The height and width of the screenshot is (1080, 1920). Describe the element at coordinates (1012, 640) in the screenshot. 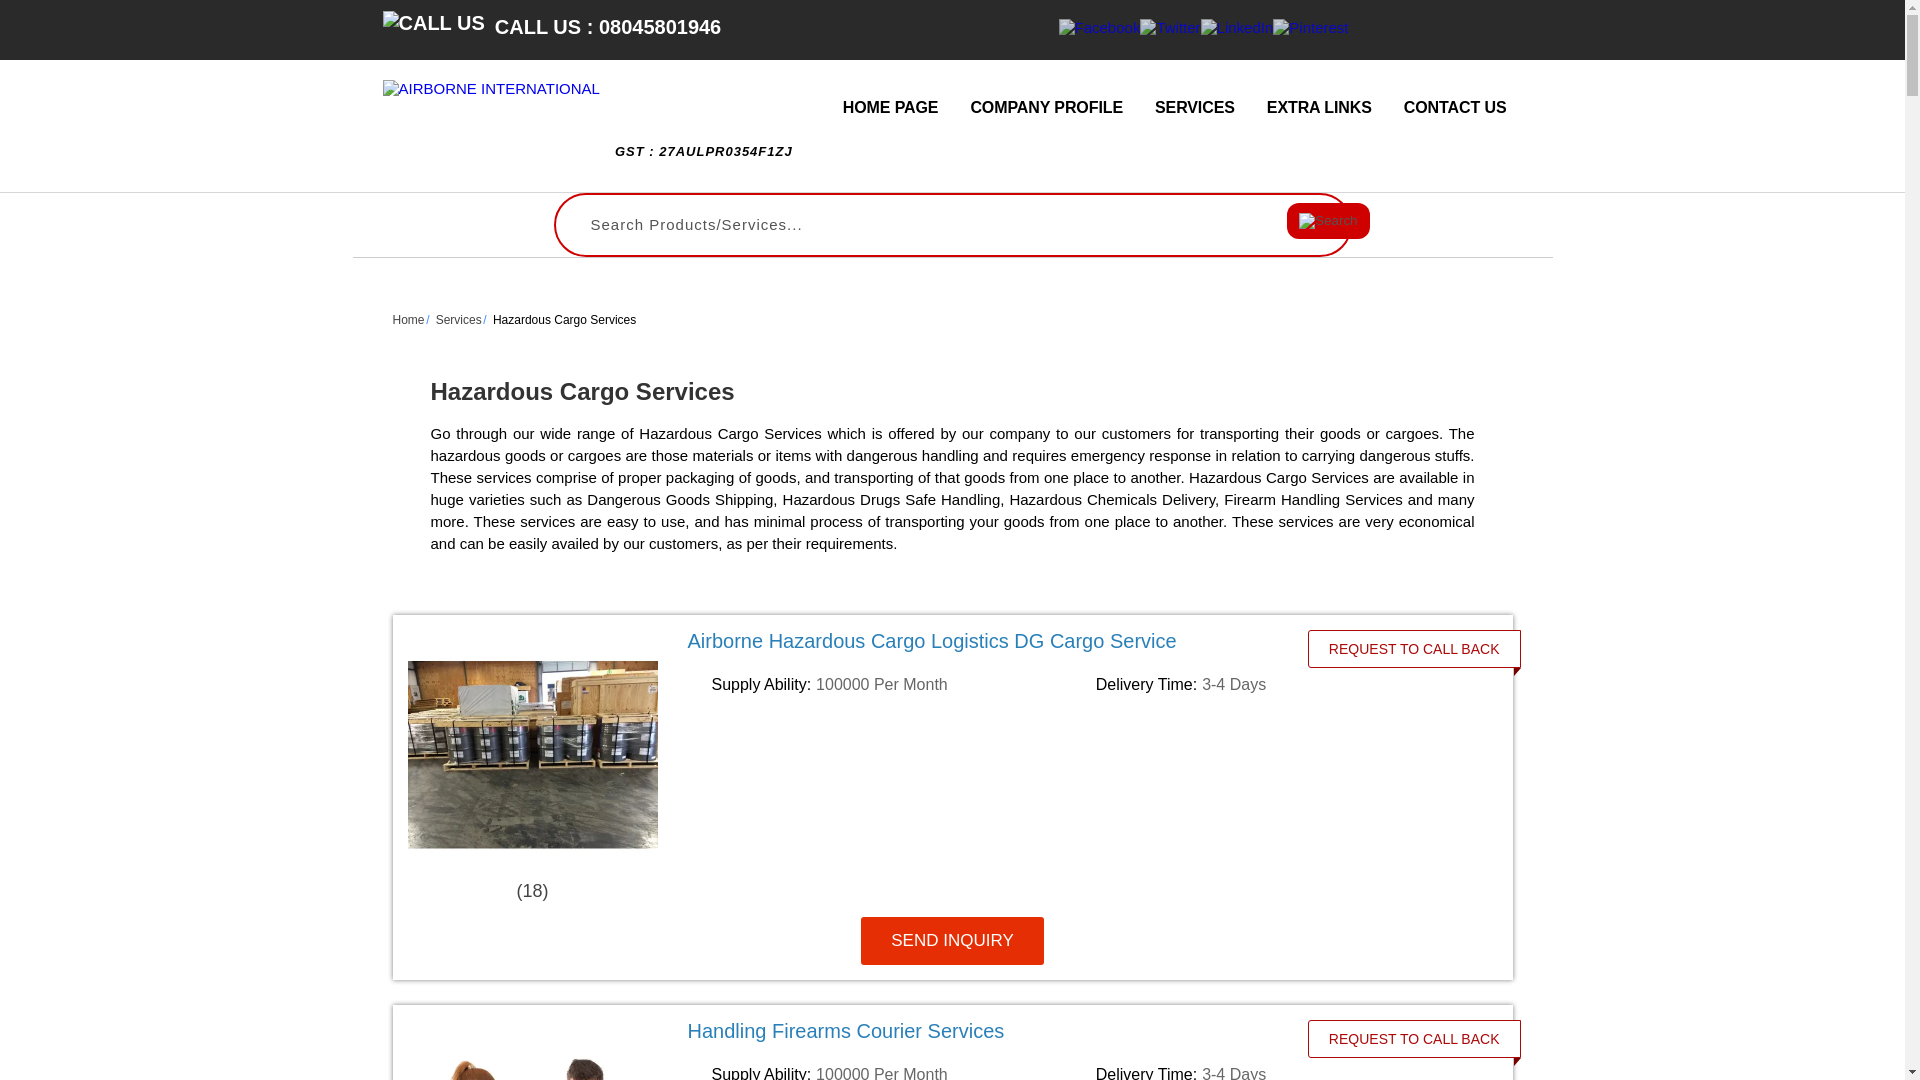

I see `Airborne Hazardous Cargo Logistics DG Cargo Service` at that location.